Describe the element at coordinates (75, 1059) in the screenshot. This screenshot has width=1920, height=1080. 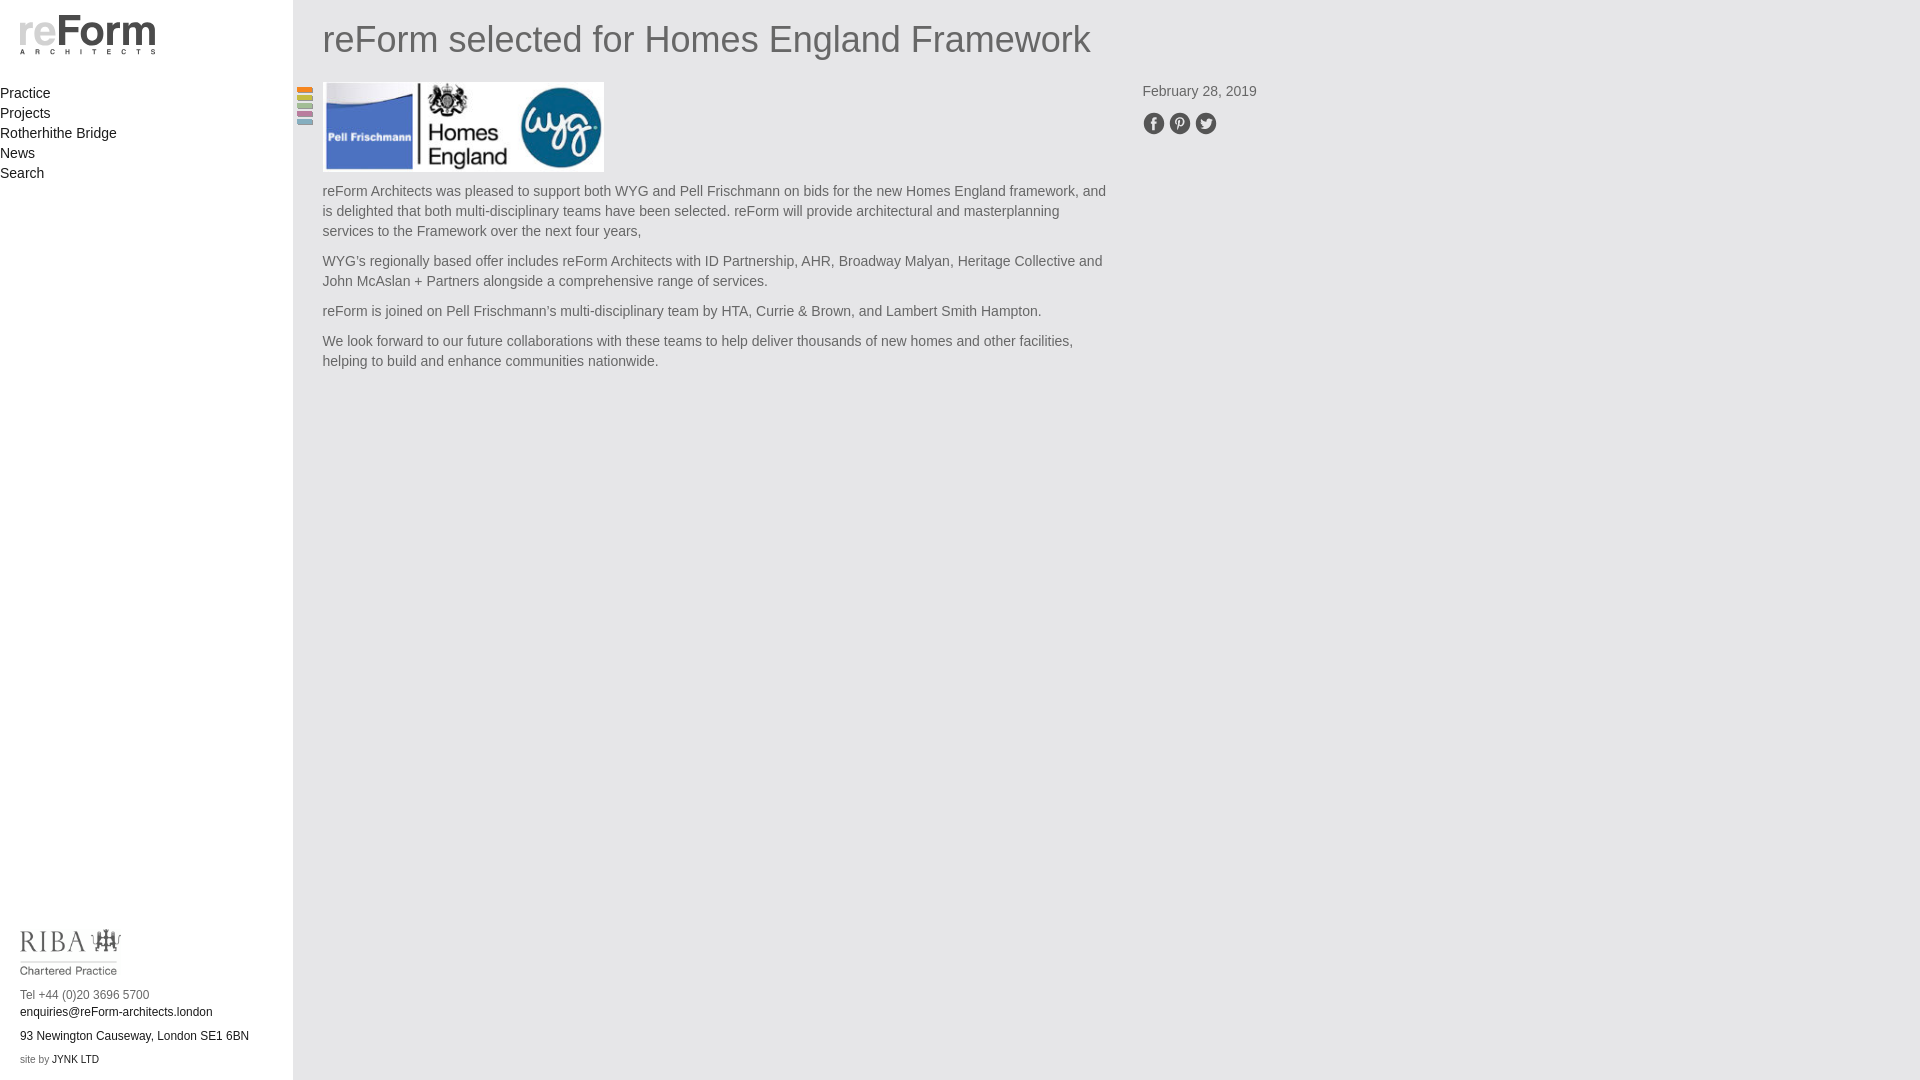
I see `Pinterest` at that location.